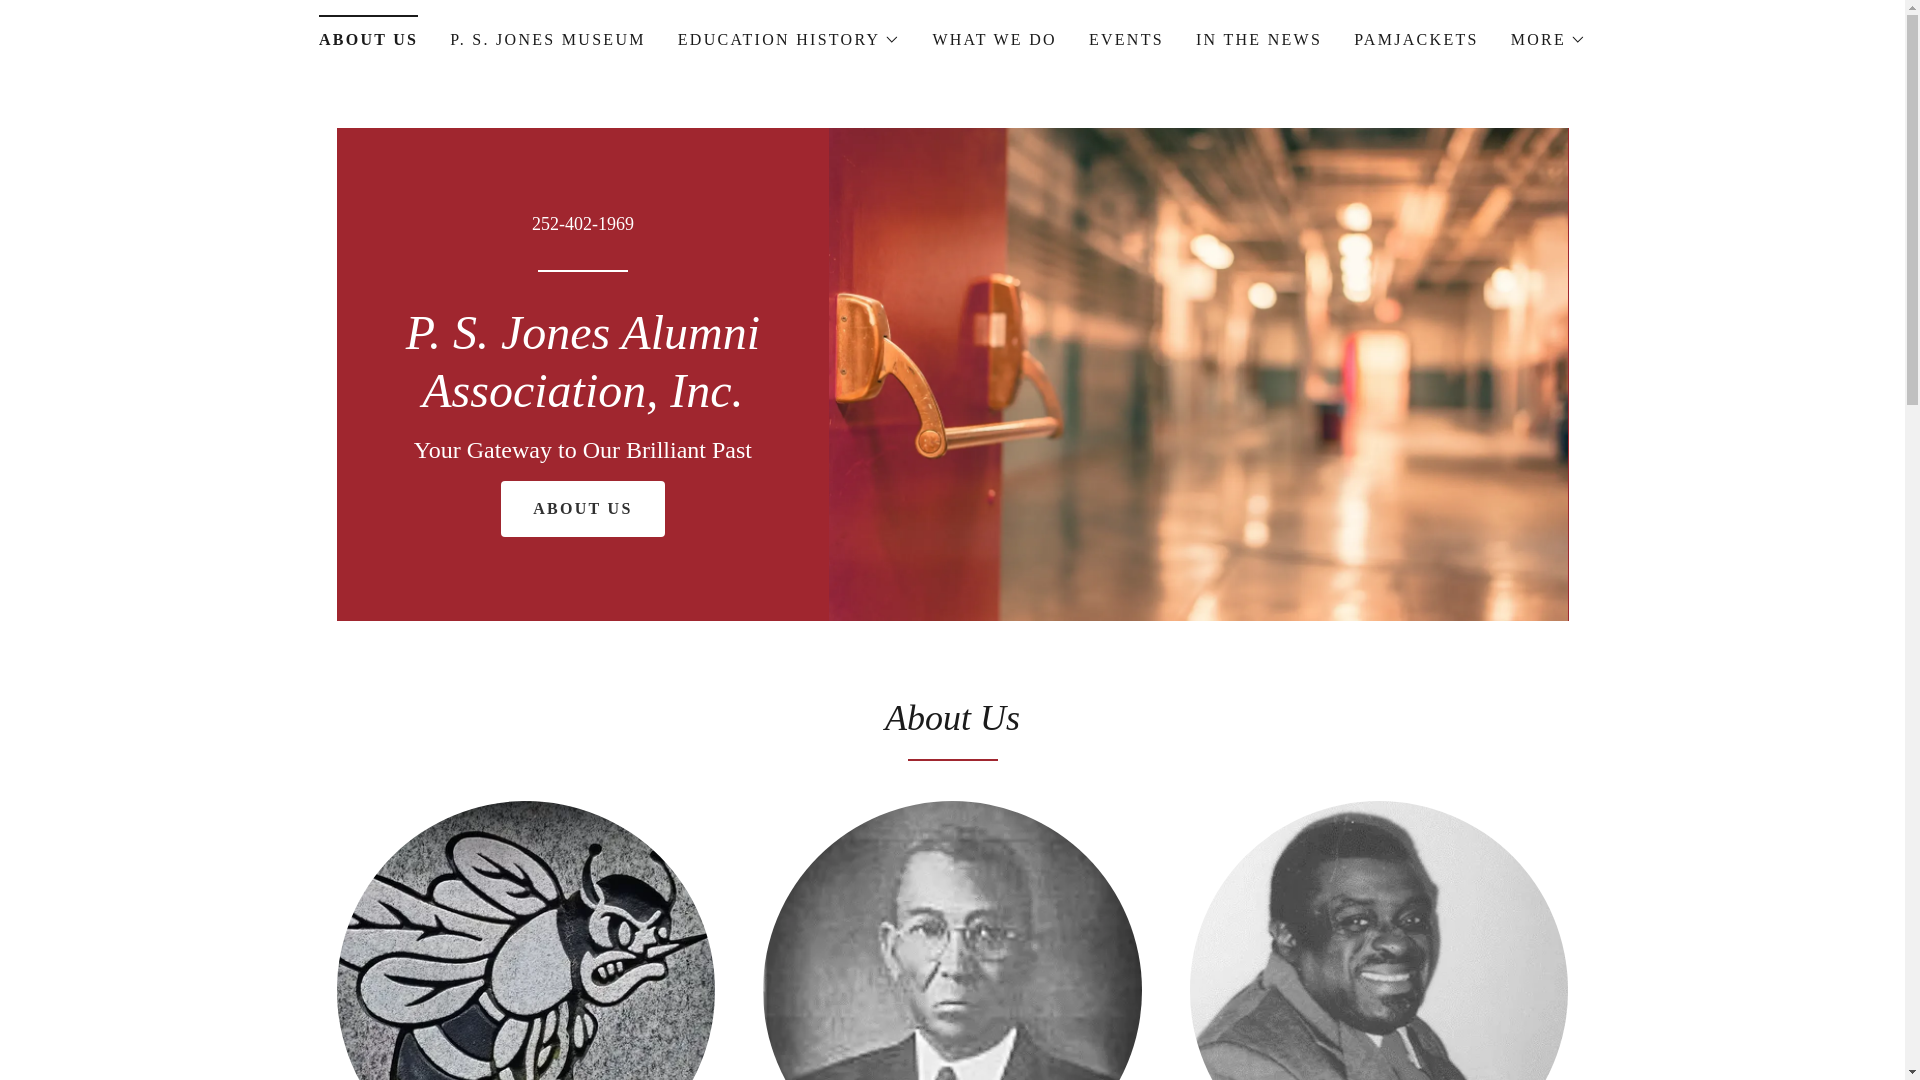  Describe the element at coordinates (1126, 40) in the screenshot. I see `EVENTS` at that location.